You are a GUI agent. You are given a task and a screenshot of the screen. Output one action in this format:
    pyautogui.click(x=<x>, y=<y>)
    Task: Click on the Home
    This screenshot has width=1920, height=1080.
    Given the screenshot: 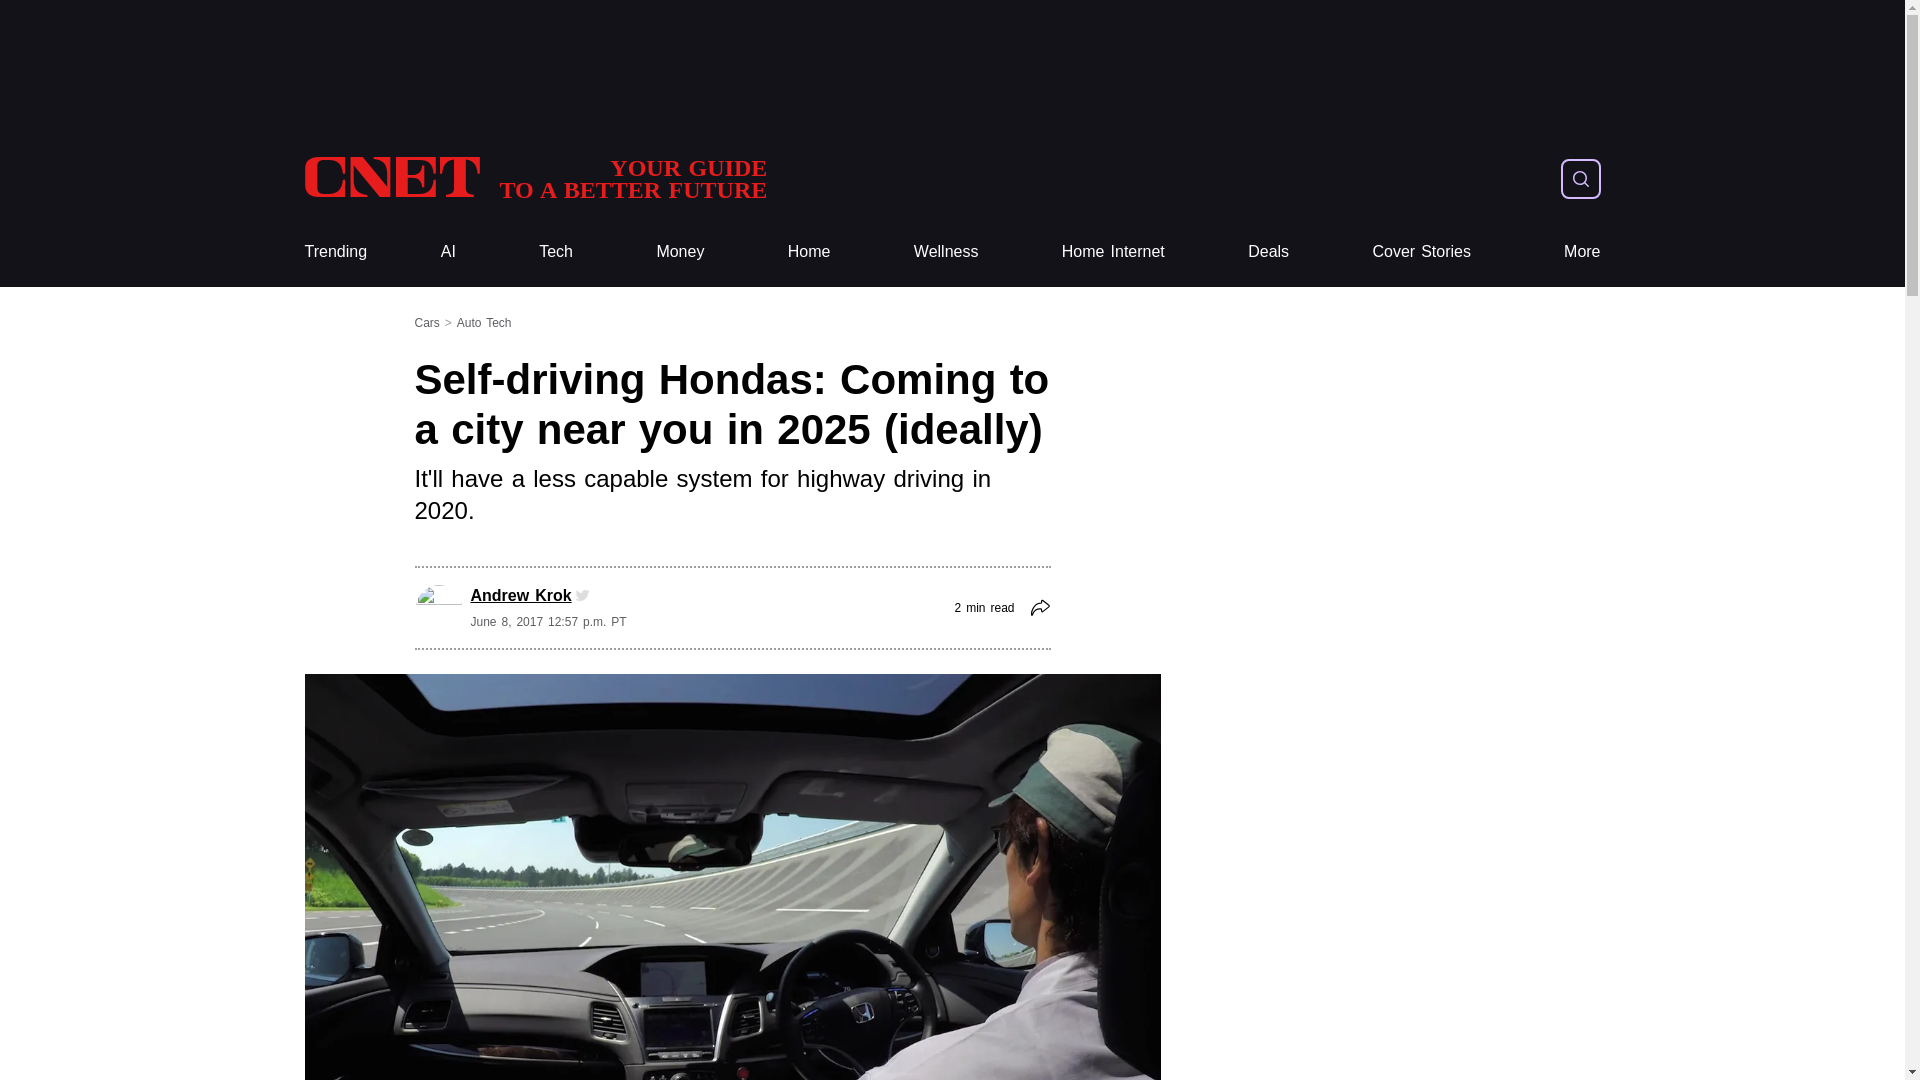 What is the action you would take?
    pyautogui.click(x=1582, y=252)
    